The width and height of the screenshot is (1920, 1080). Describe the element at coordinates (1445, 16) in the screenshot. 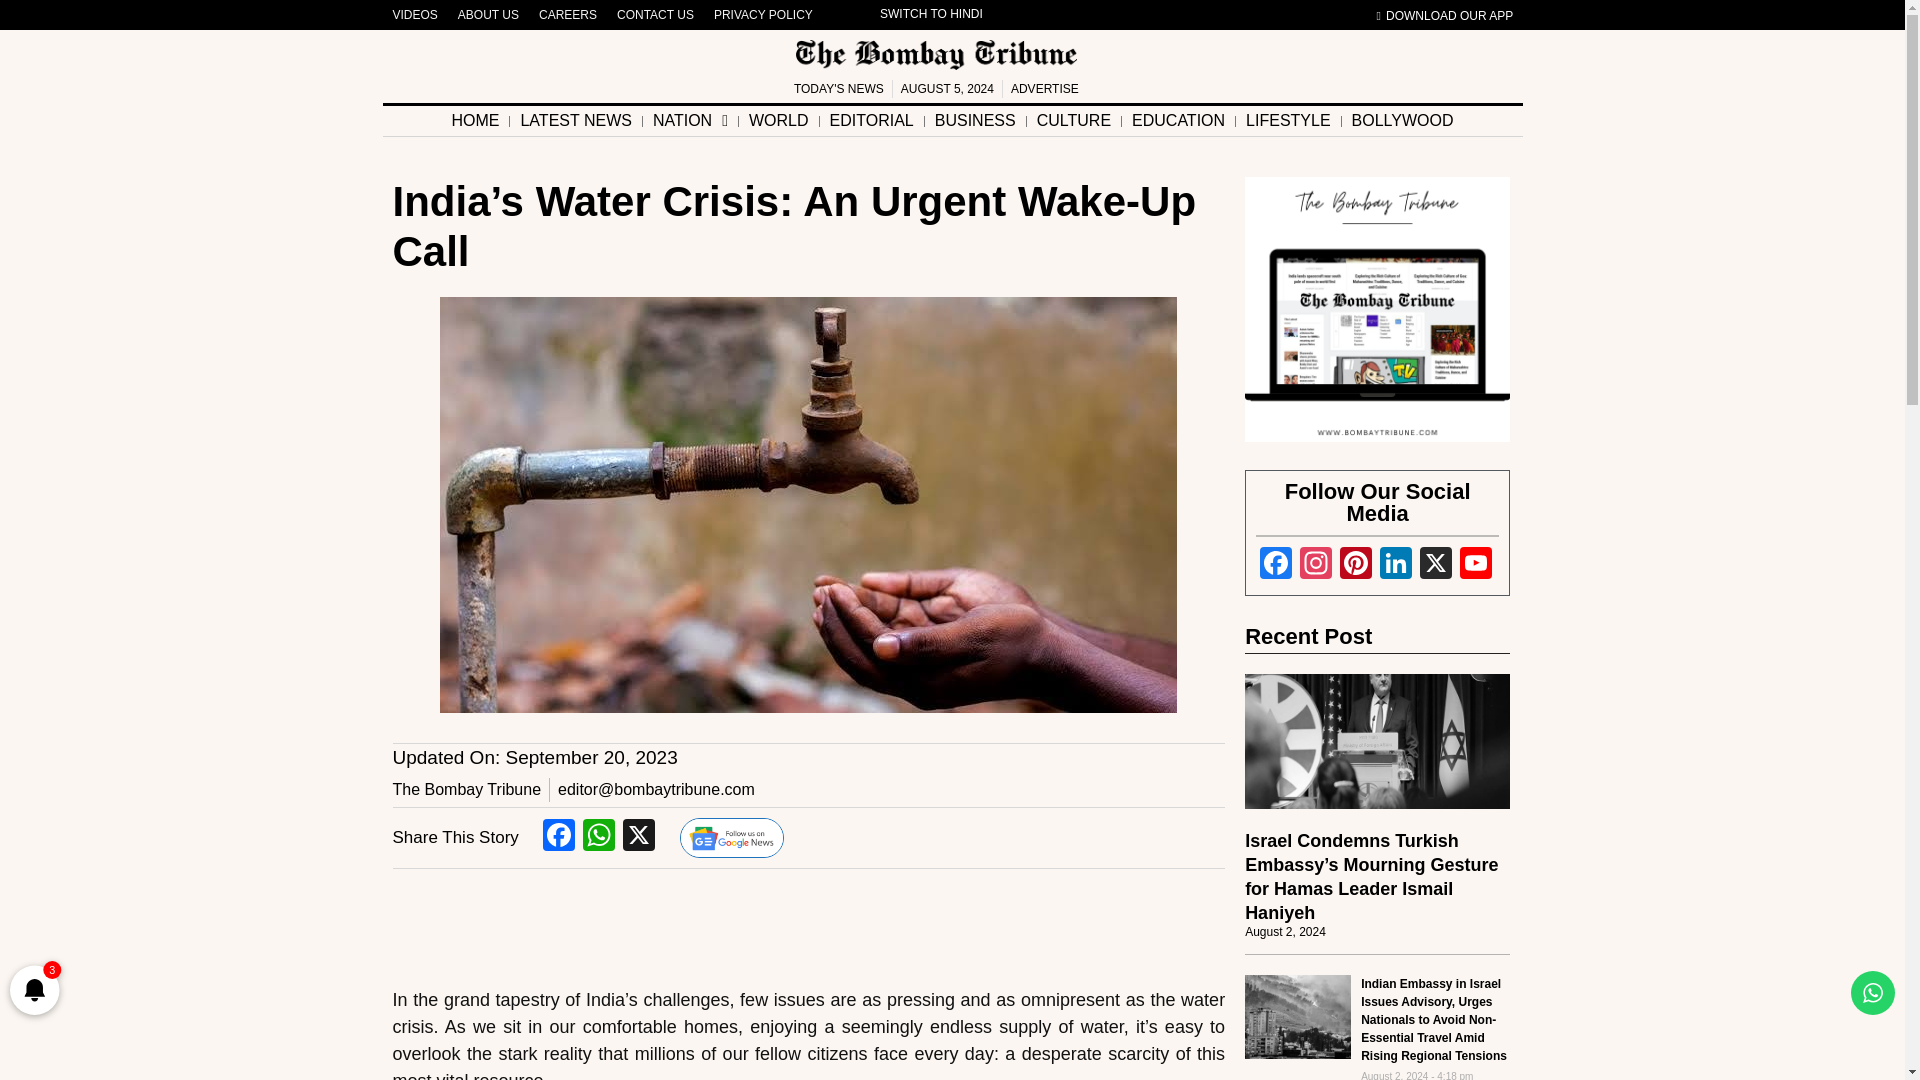

I see `DOWNLOAD OUR APP` at that location.